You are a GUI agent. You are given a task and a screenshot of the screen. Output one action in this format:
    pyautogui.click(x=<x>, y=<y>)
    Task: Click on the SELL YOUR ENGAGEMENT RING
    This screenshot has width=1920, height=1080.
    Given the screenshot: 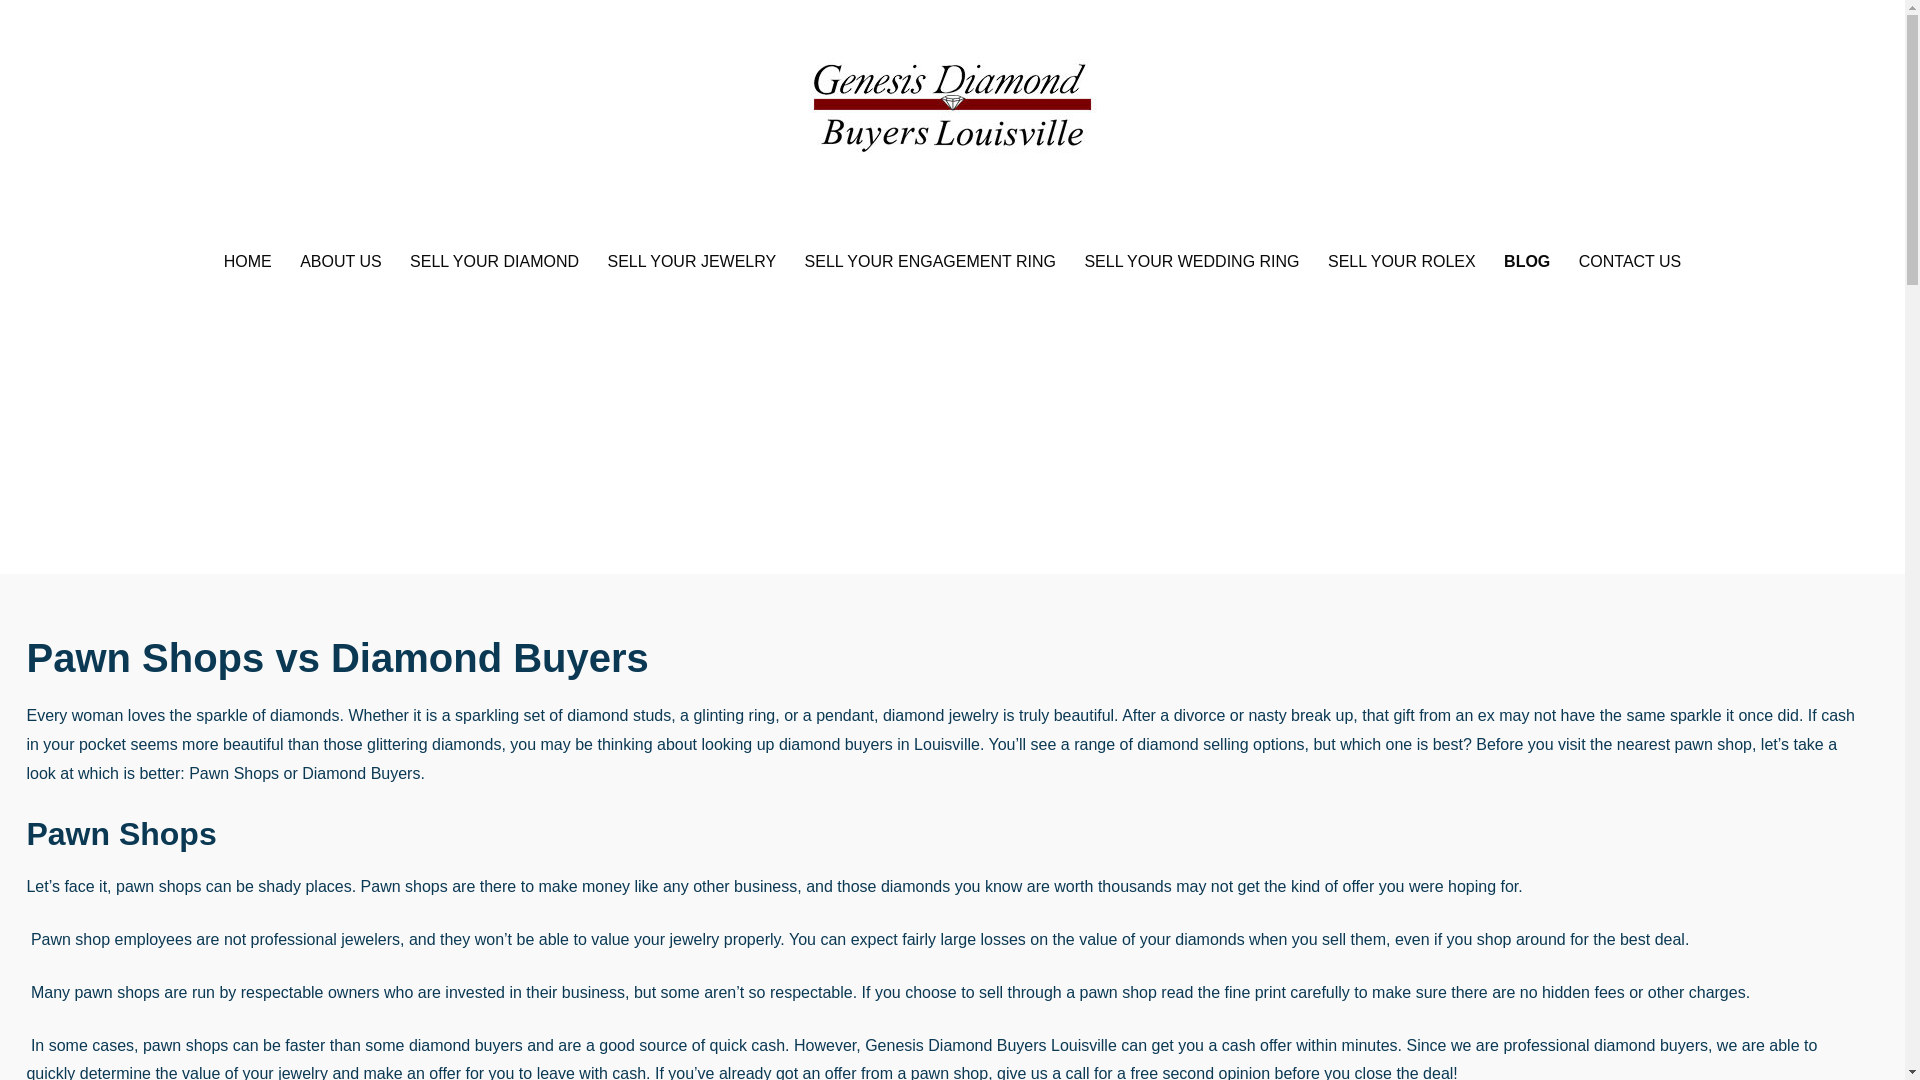 What is the action you would take?
    pyautogui.click(x=930, y=262)
    